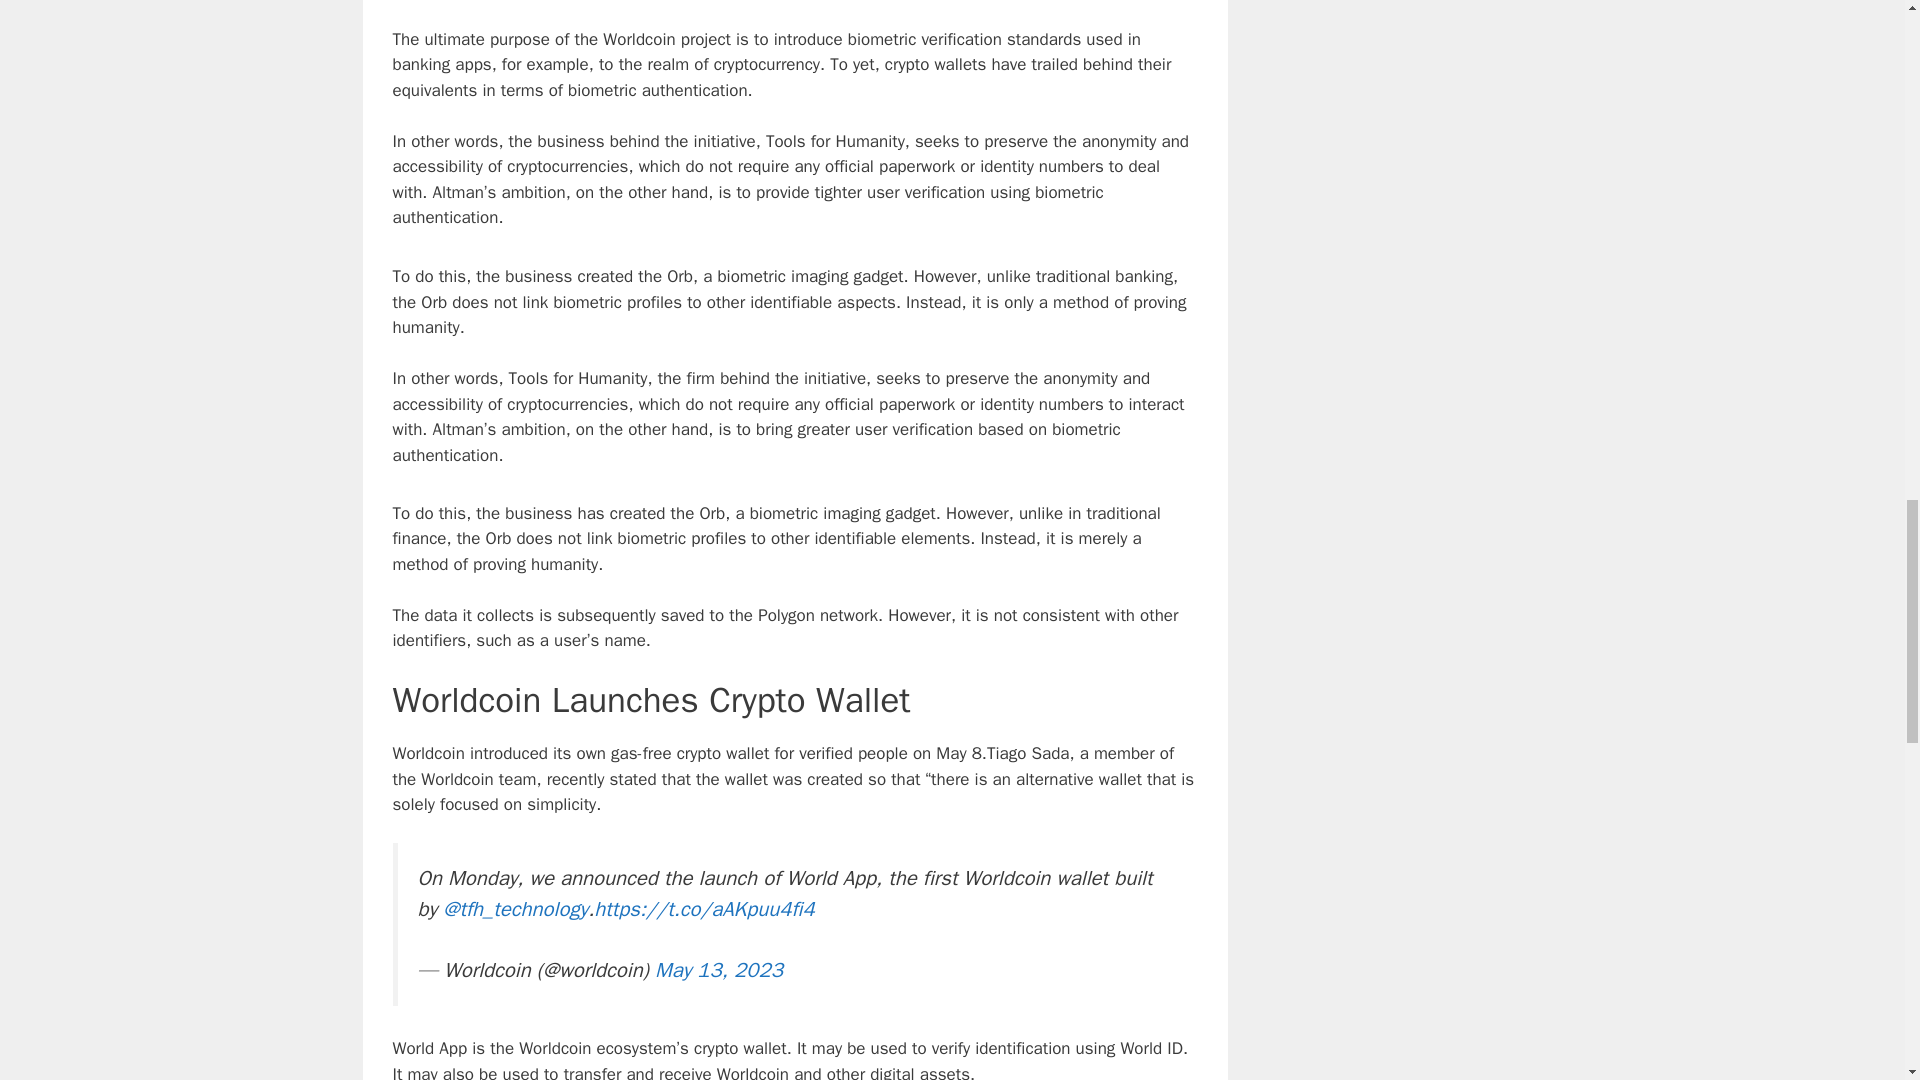 The height and width of the screenshot is (1080, 1920). What do you see at coordinates (718, 969) in the screenshot?
I see `May 13, 2023` at bounding box center [718, 969].